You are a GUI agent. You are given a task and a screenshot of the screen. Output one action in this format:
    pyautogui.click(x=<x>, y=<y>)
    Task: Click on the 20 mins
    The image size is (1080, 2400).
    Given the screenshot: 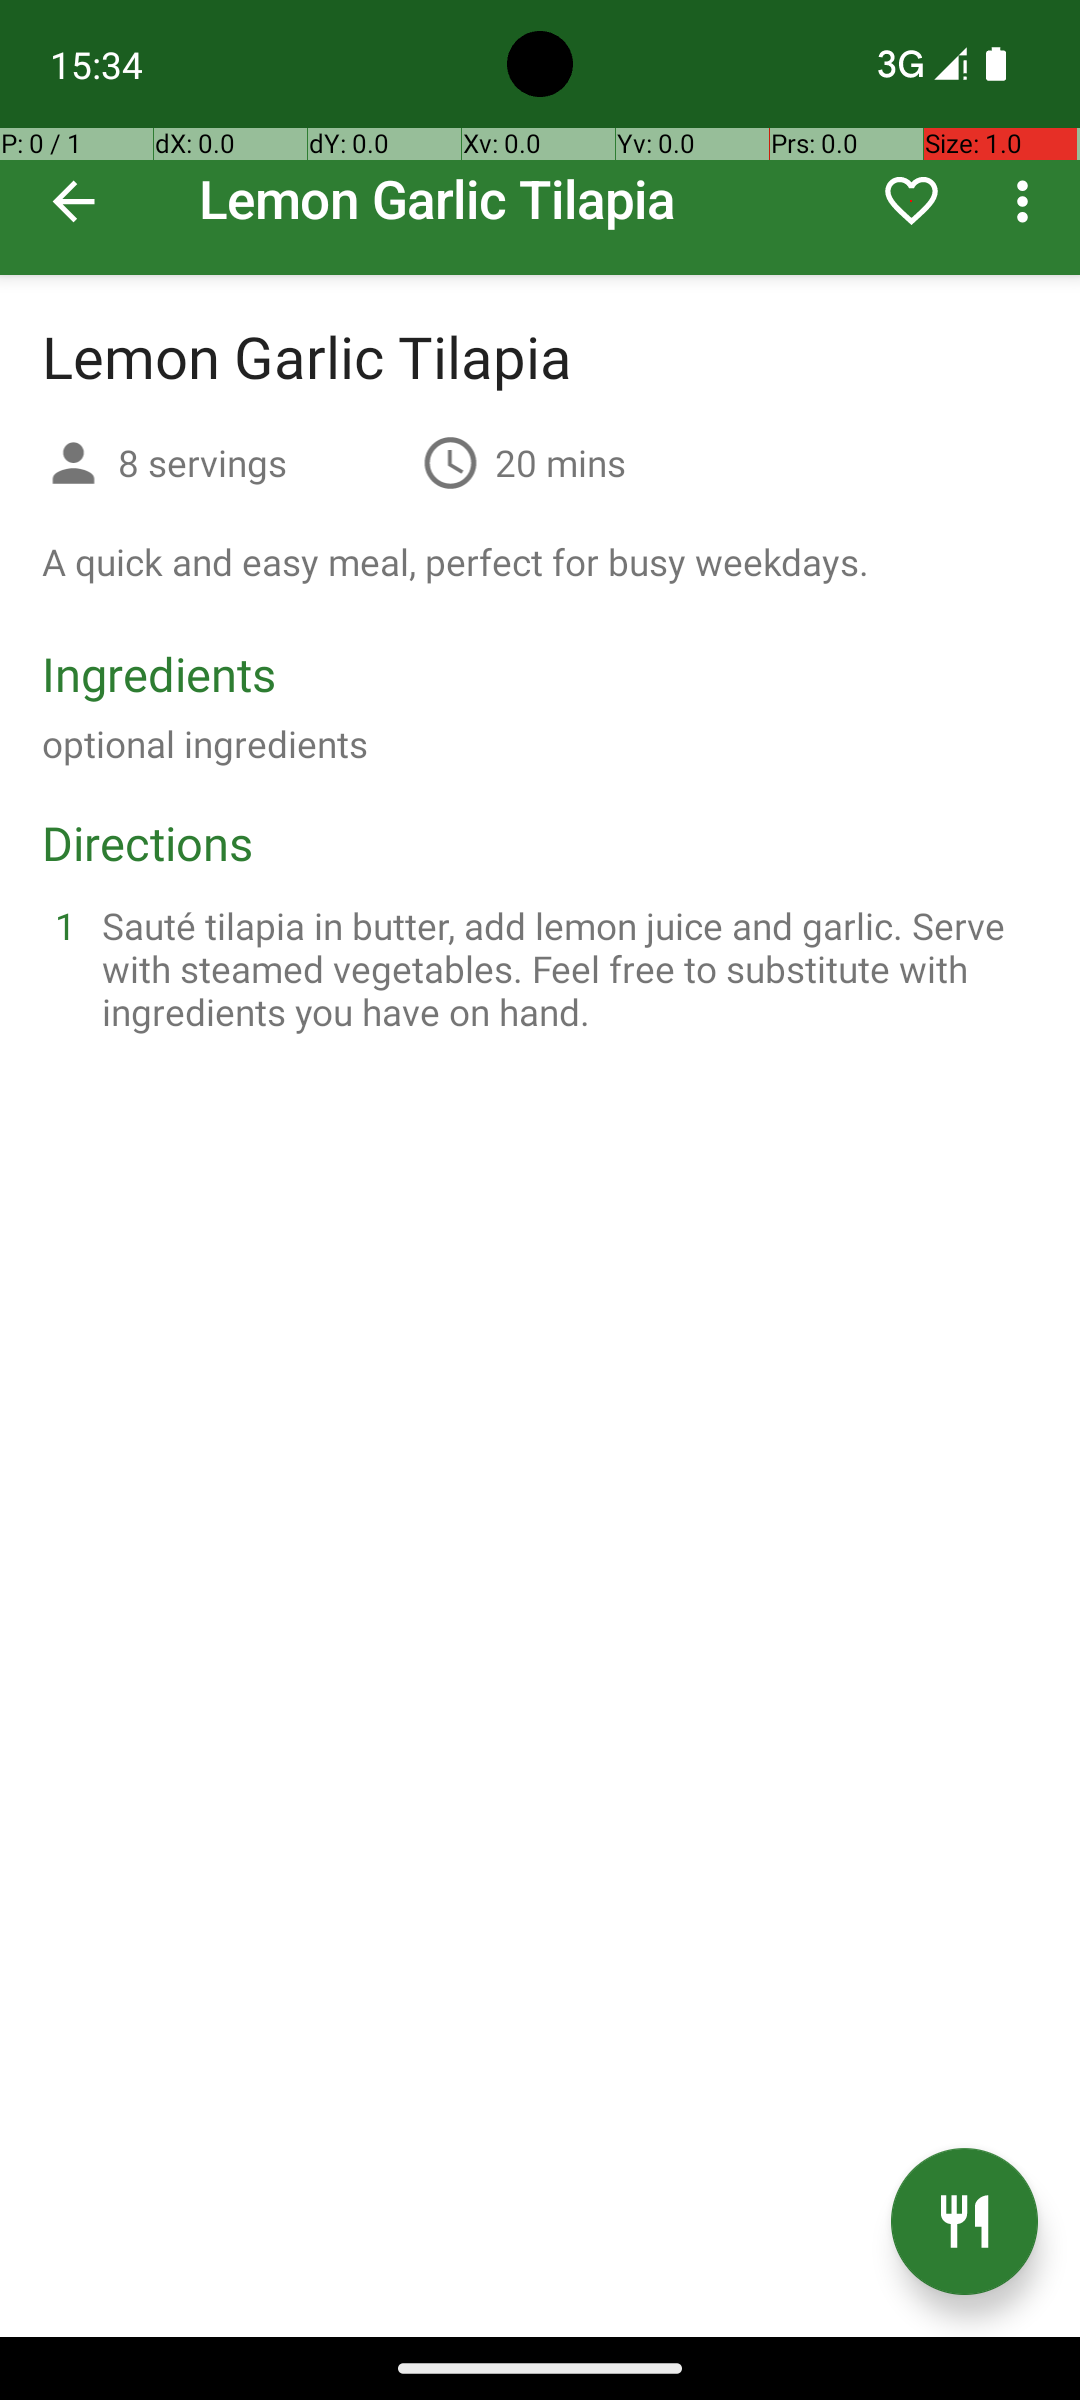 What is the action you would take?
    pyautogui.click(x=560, y=462)
    